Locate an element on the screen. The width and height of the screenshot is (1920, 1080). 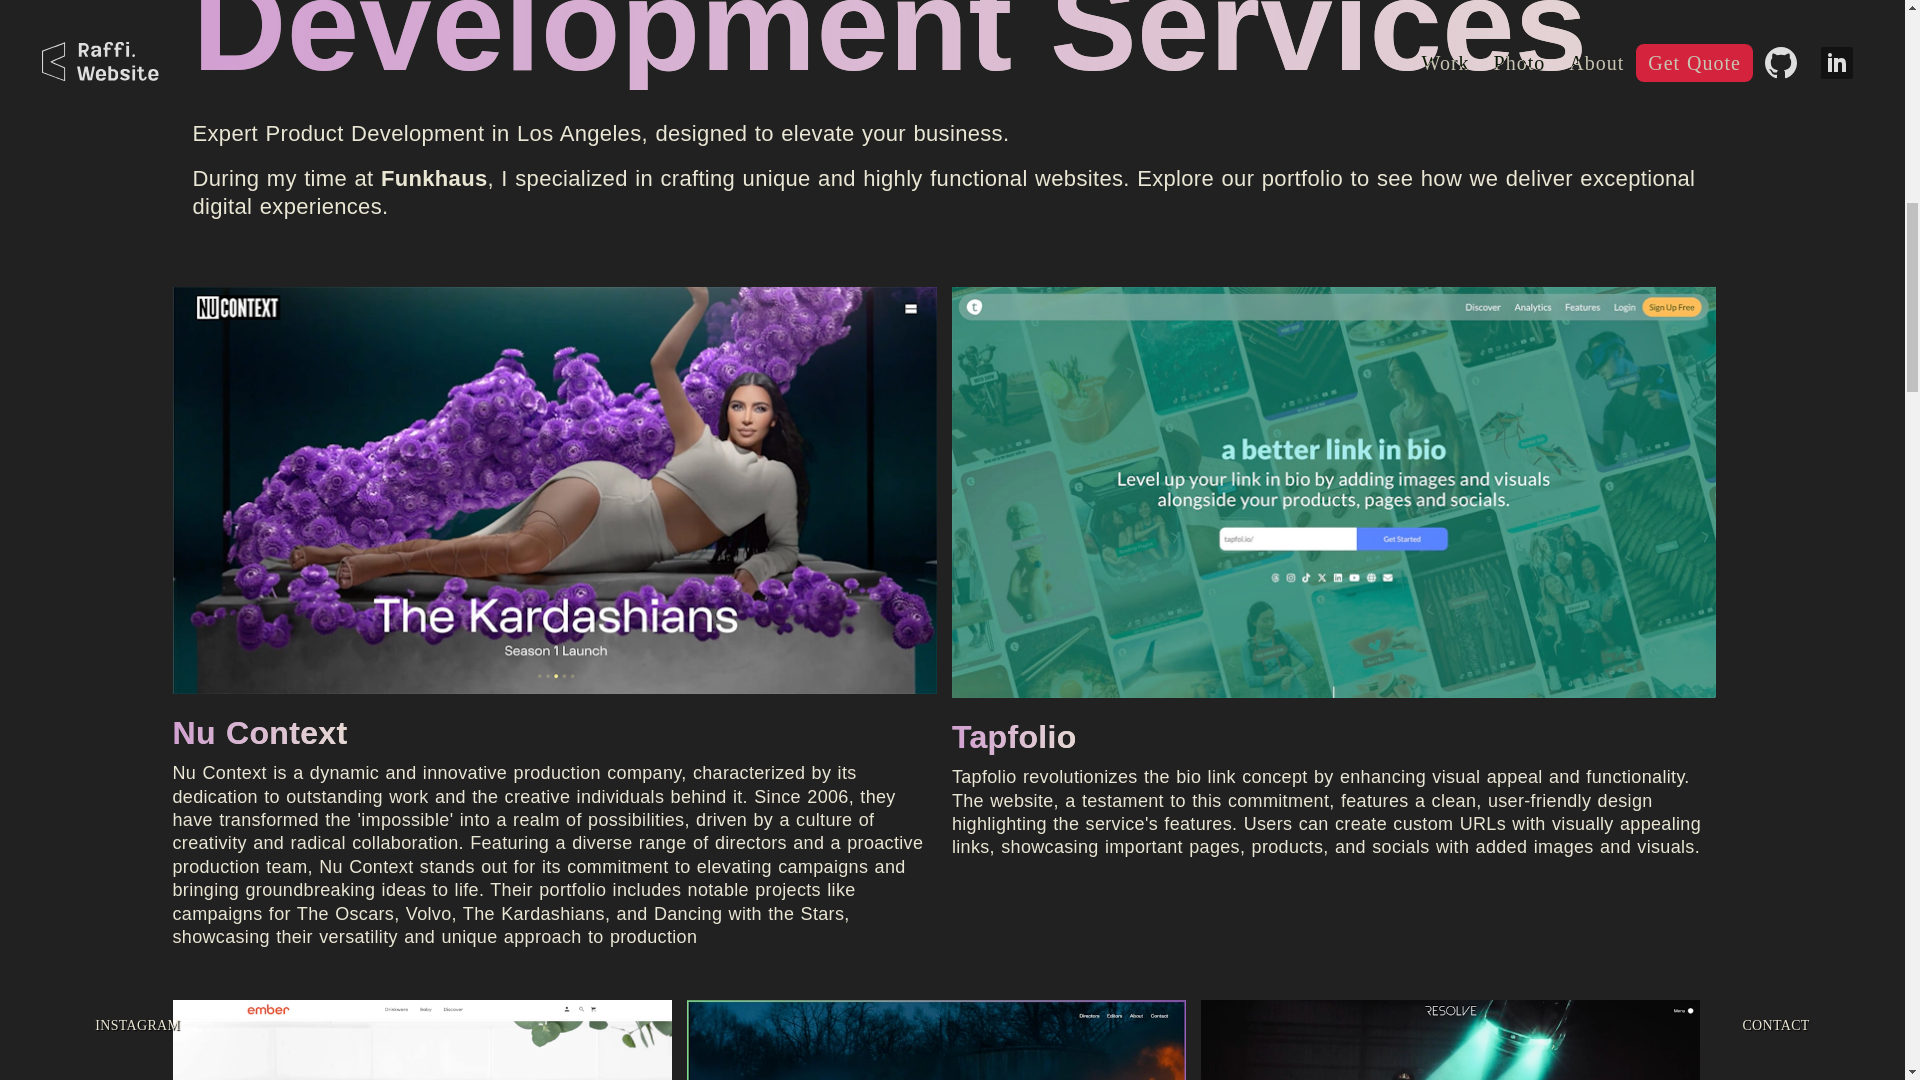
Funkhaus is located at coordinates (434, 178).